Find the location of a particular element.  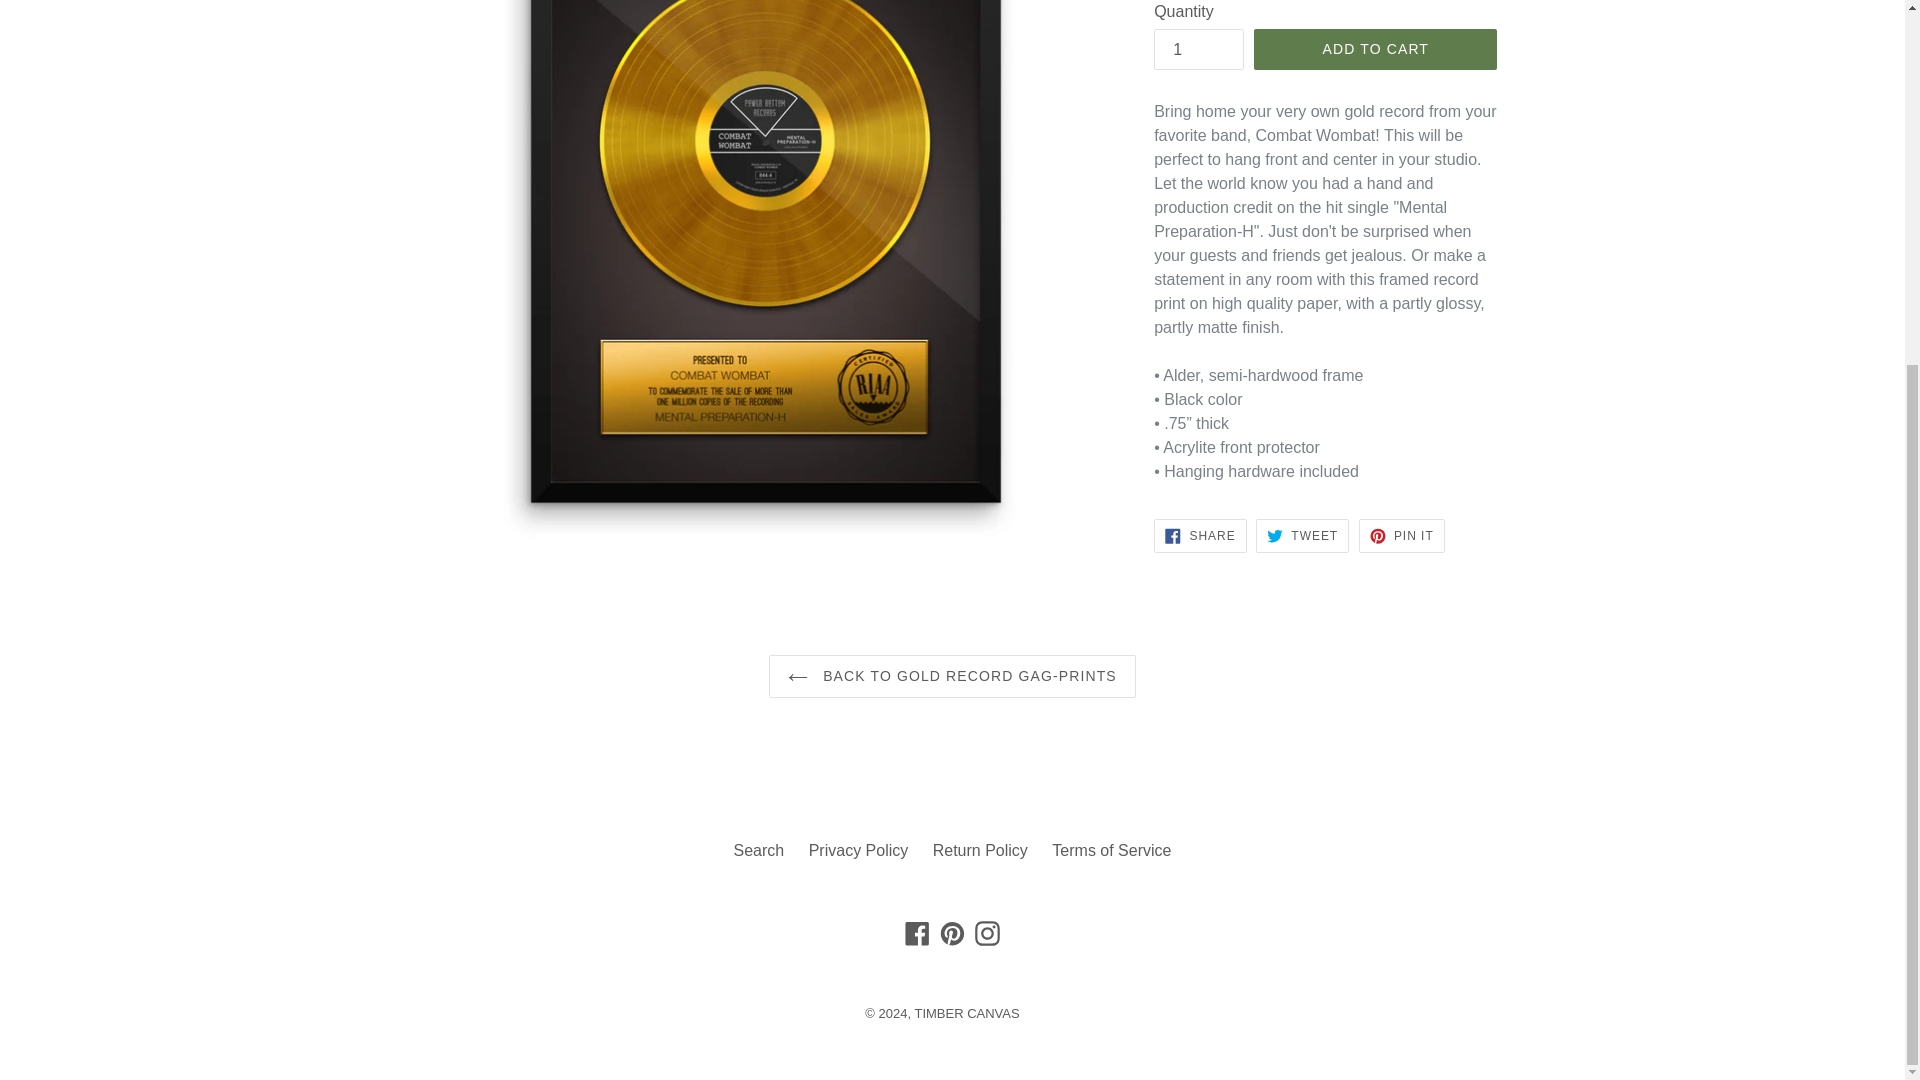

Pin on Pinterest is located at coordinates (952, 676).